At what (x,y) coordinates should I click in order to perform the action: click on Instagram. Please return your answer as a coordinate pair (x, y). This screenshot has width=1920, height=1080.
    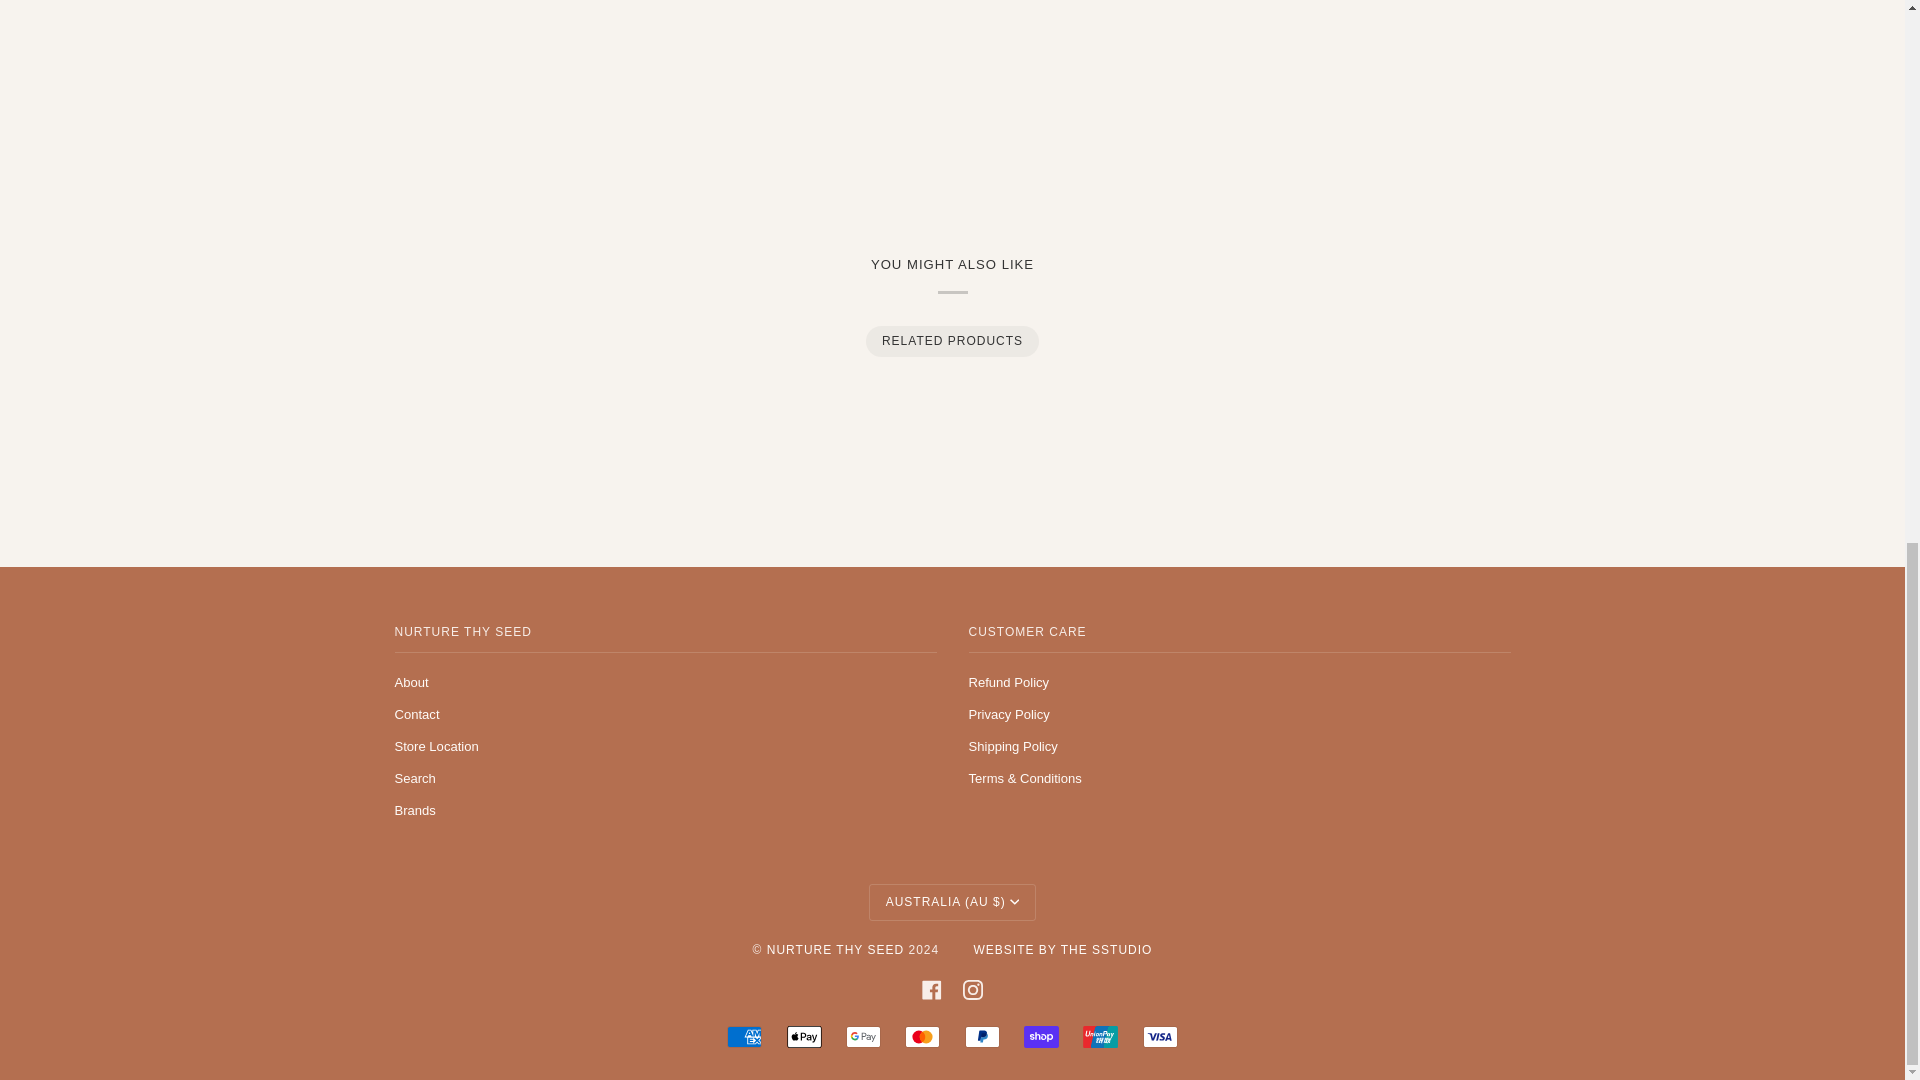
    Looking at the image, I should click on (973, 990).